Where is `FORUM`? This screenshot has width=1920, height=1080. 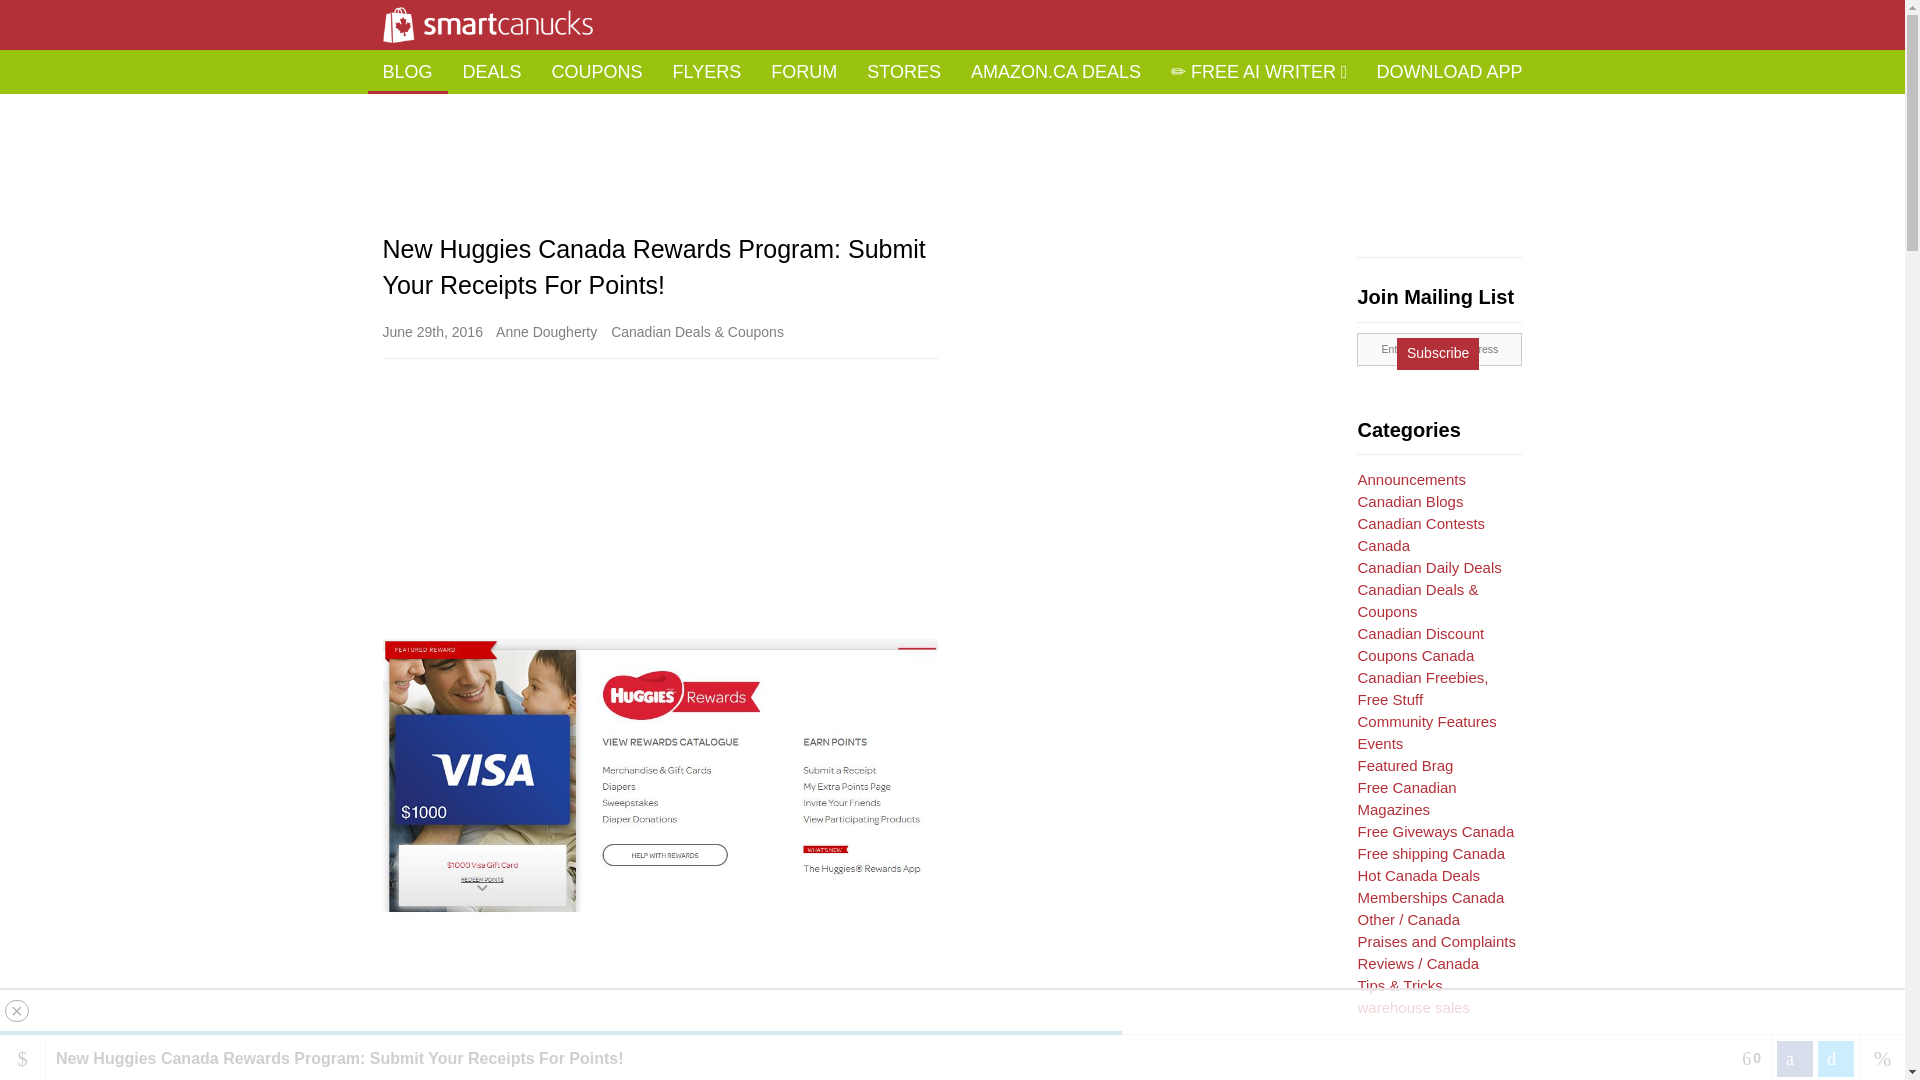
FORUM is located at coordinates (804, 71).